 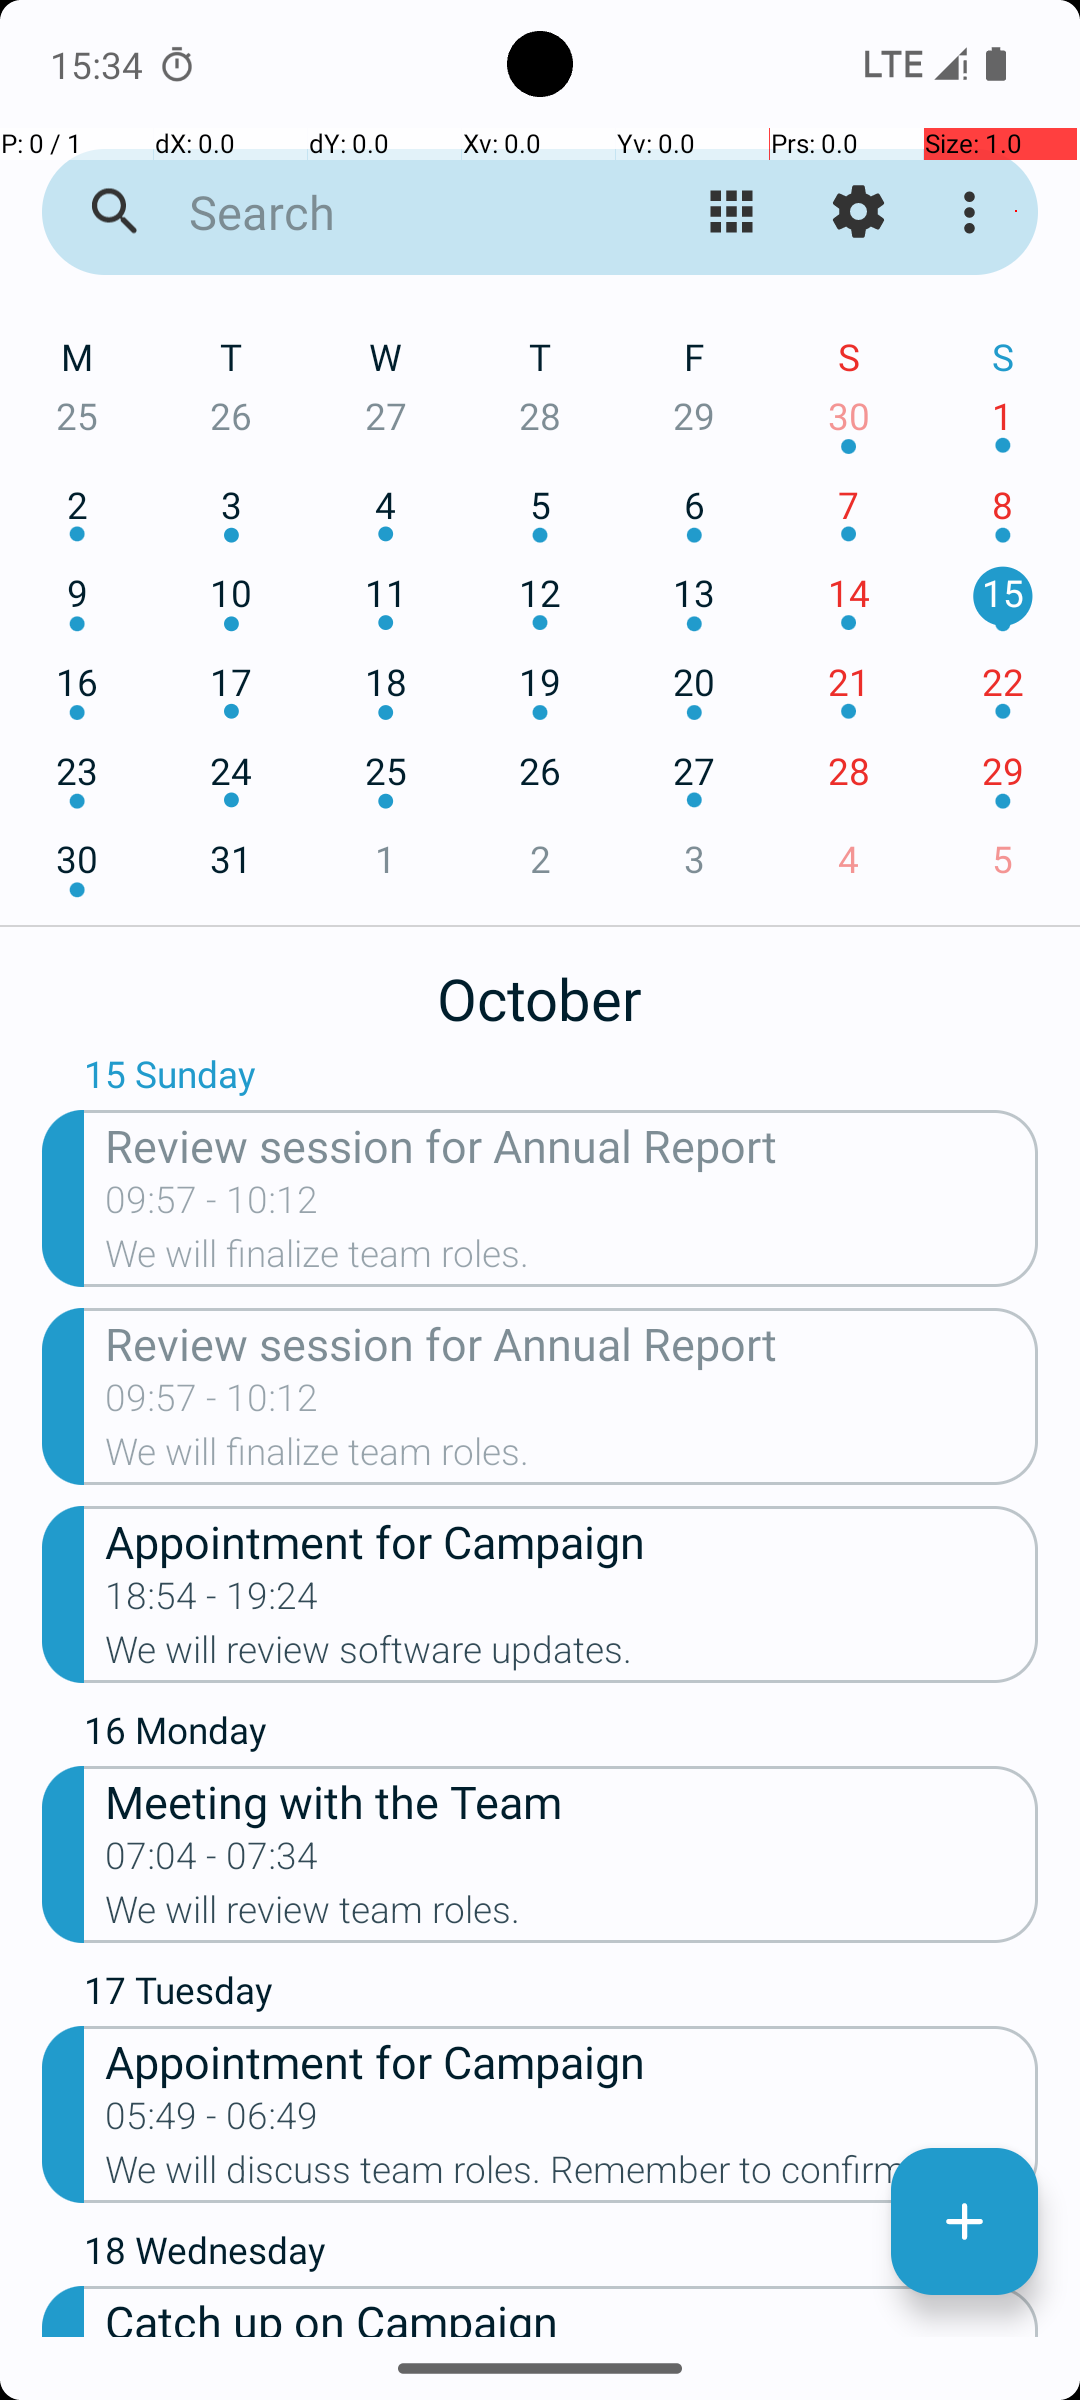 I want to click on We will discuss team roles. Remember to confirm attendance., so click(x=572, y=2176).